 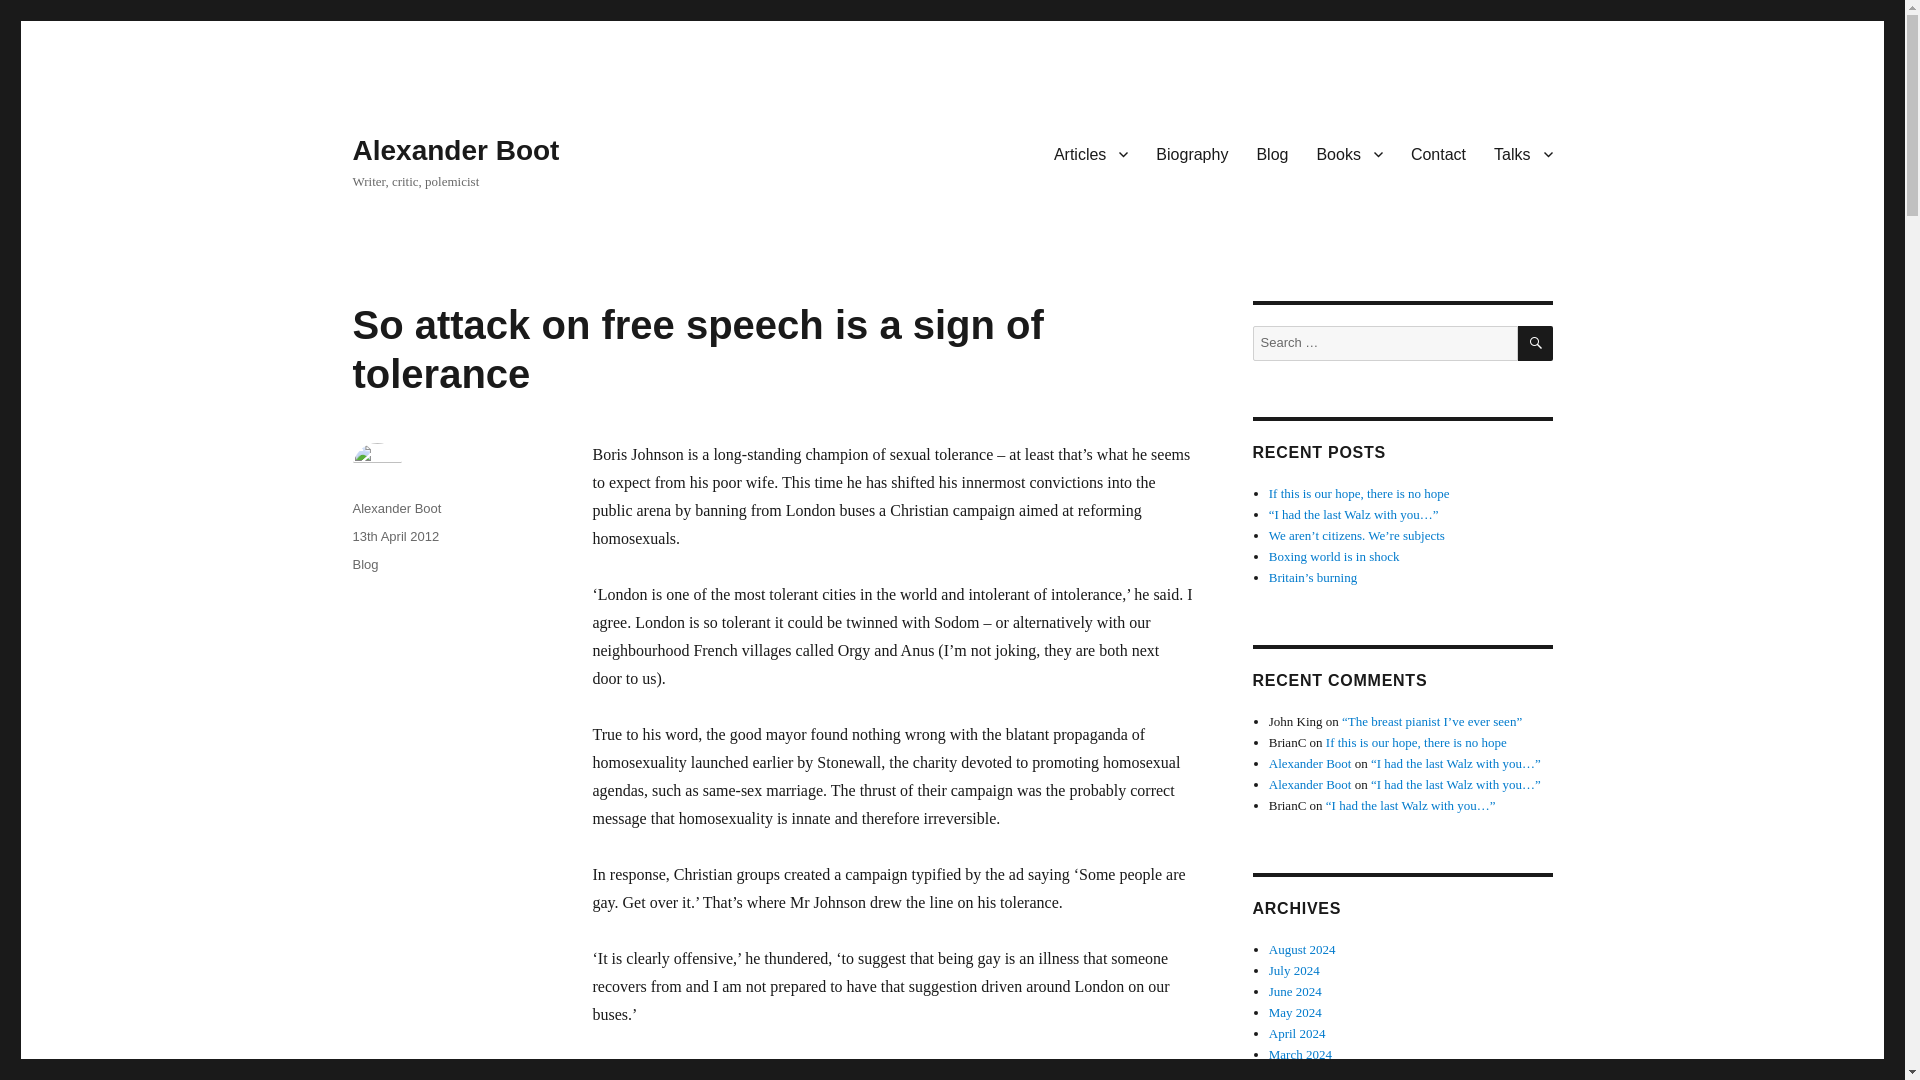 I want to click on Contact, so click(x=1438, y=153).